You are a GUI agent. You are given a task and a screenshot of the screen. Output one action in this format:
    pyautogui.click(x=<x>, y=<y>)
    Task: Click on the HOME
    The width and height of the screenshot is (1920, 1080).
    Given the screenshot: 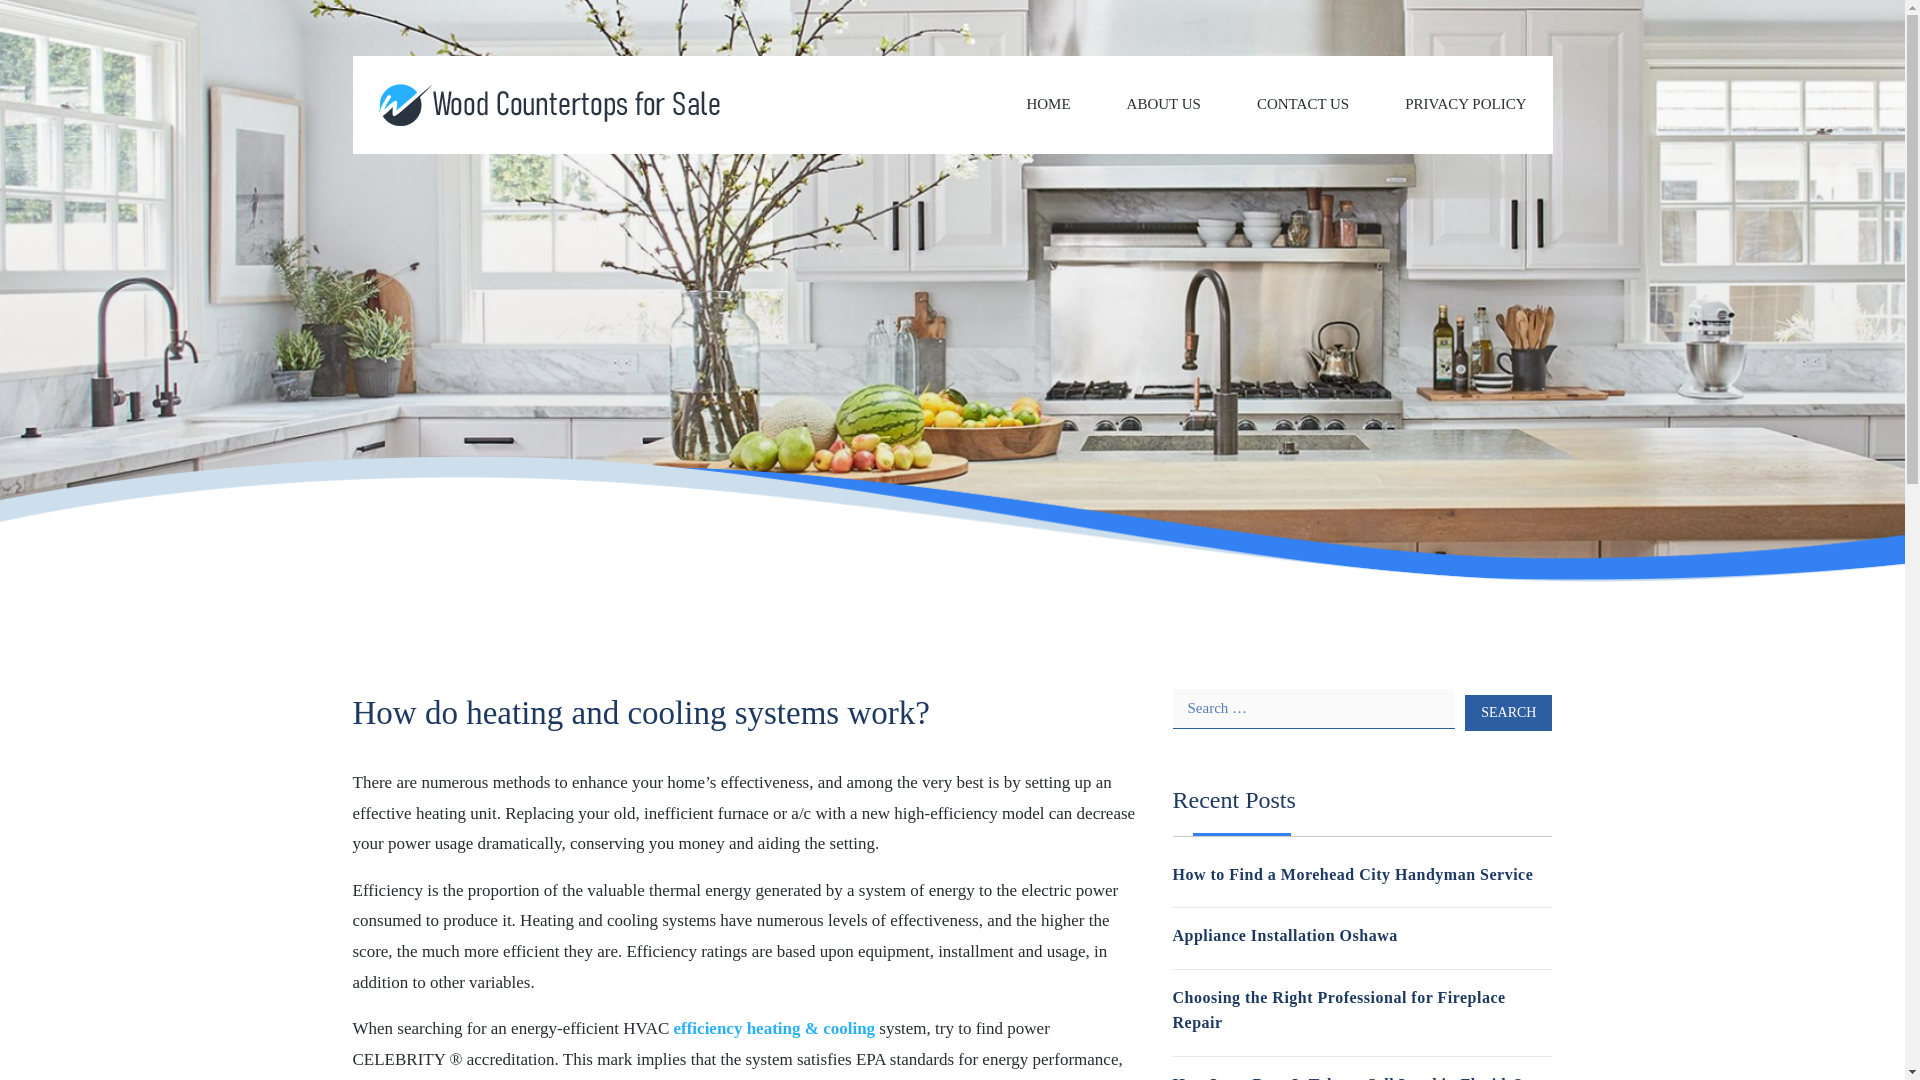 What is the action you would take?
    pyautogui.click(x=1047, y=104)
    